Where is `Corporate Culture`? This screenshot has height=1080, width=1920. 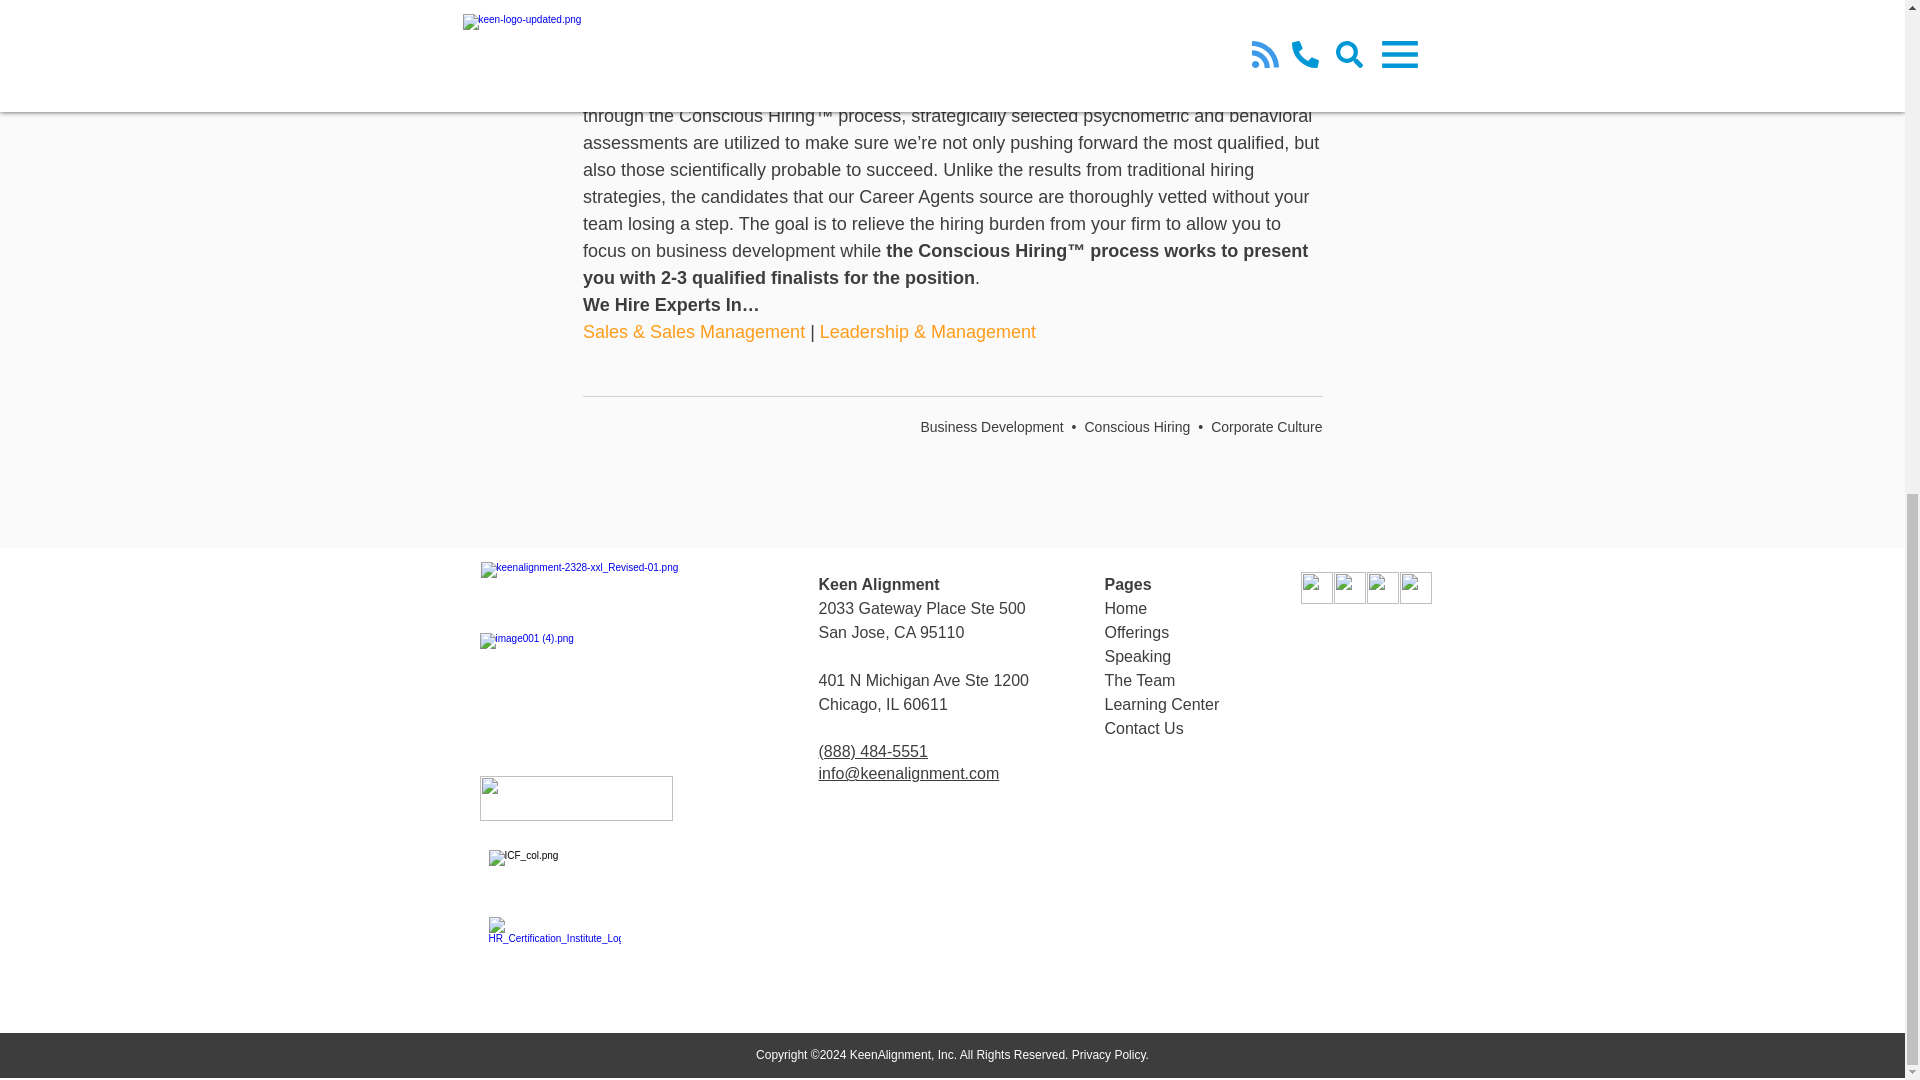 Corporate Culture is located at coordinates (1266, 427).